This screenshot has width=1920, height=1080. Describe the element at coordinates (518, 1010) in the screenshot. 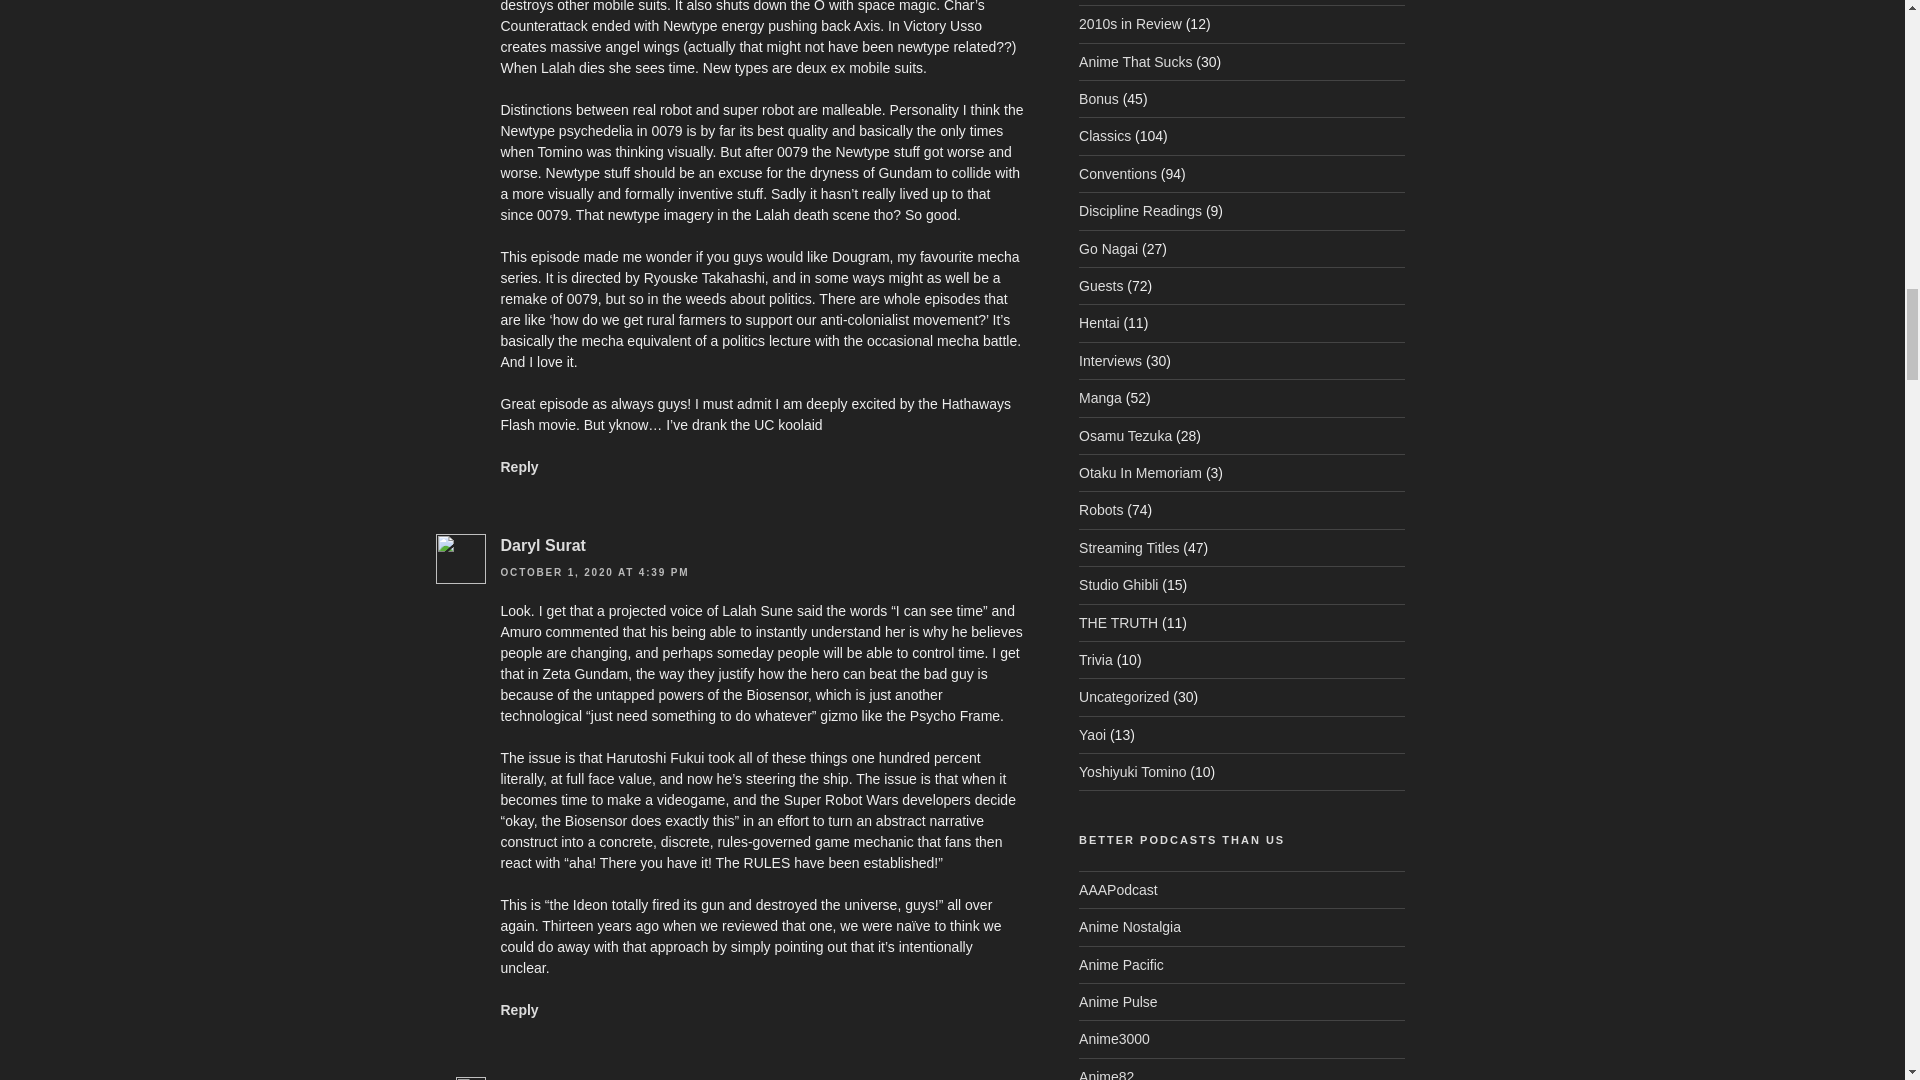

I see `Reply` at that location.